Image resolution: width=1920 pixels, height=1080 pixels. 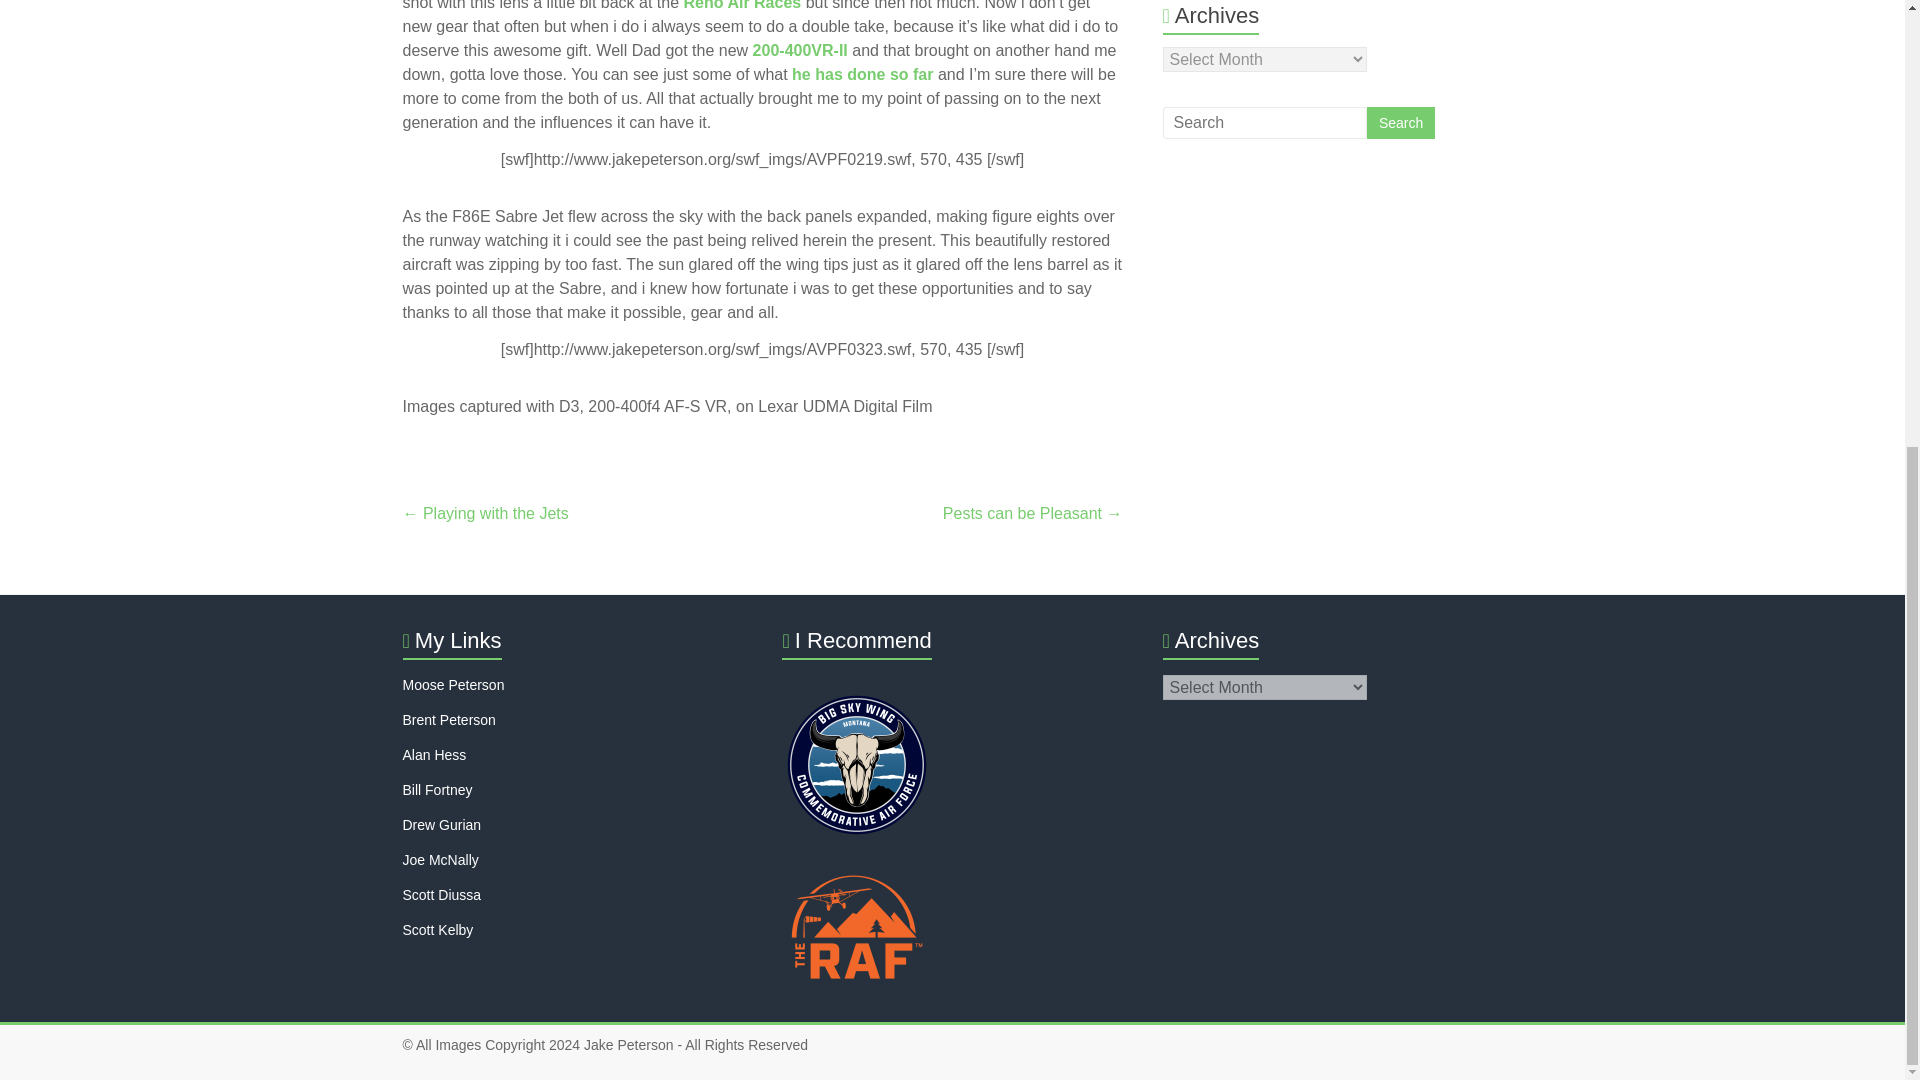 I want to click on Brent Peterson, so click(x=448, y=719).